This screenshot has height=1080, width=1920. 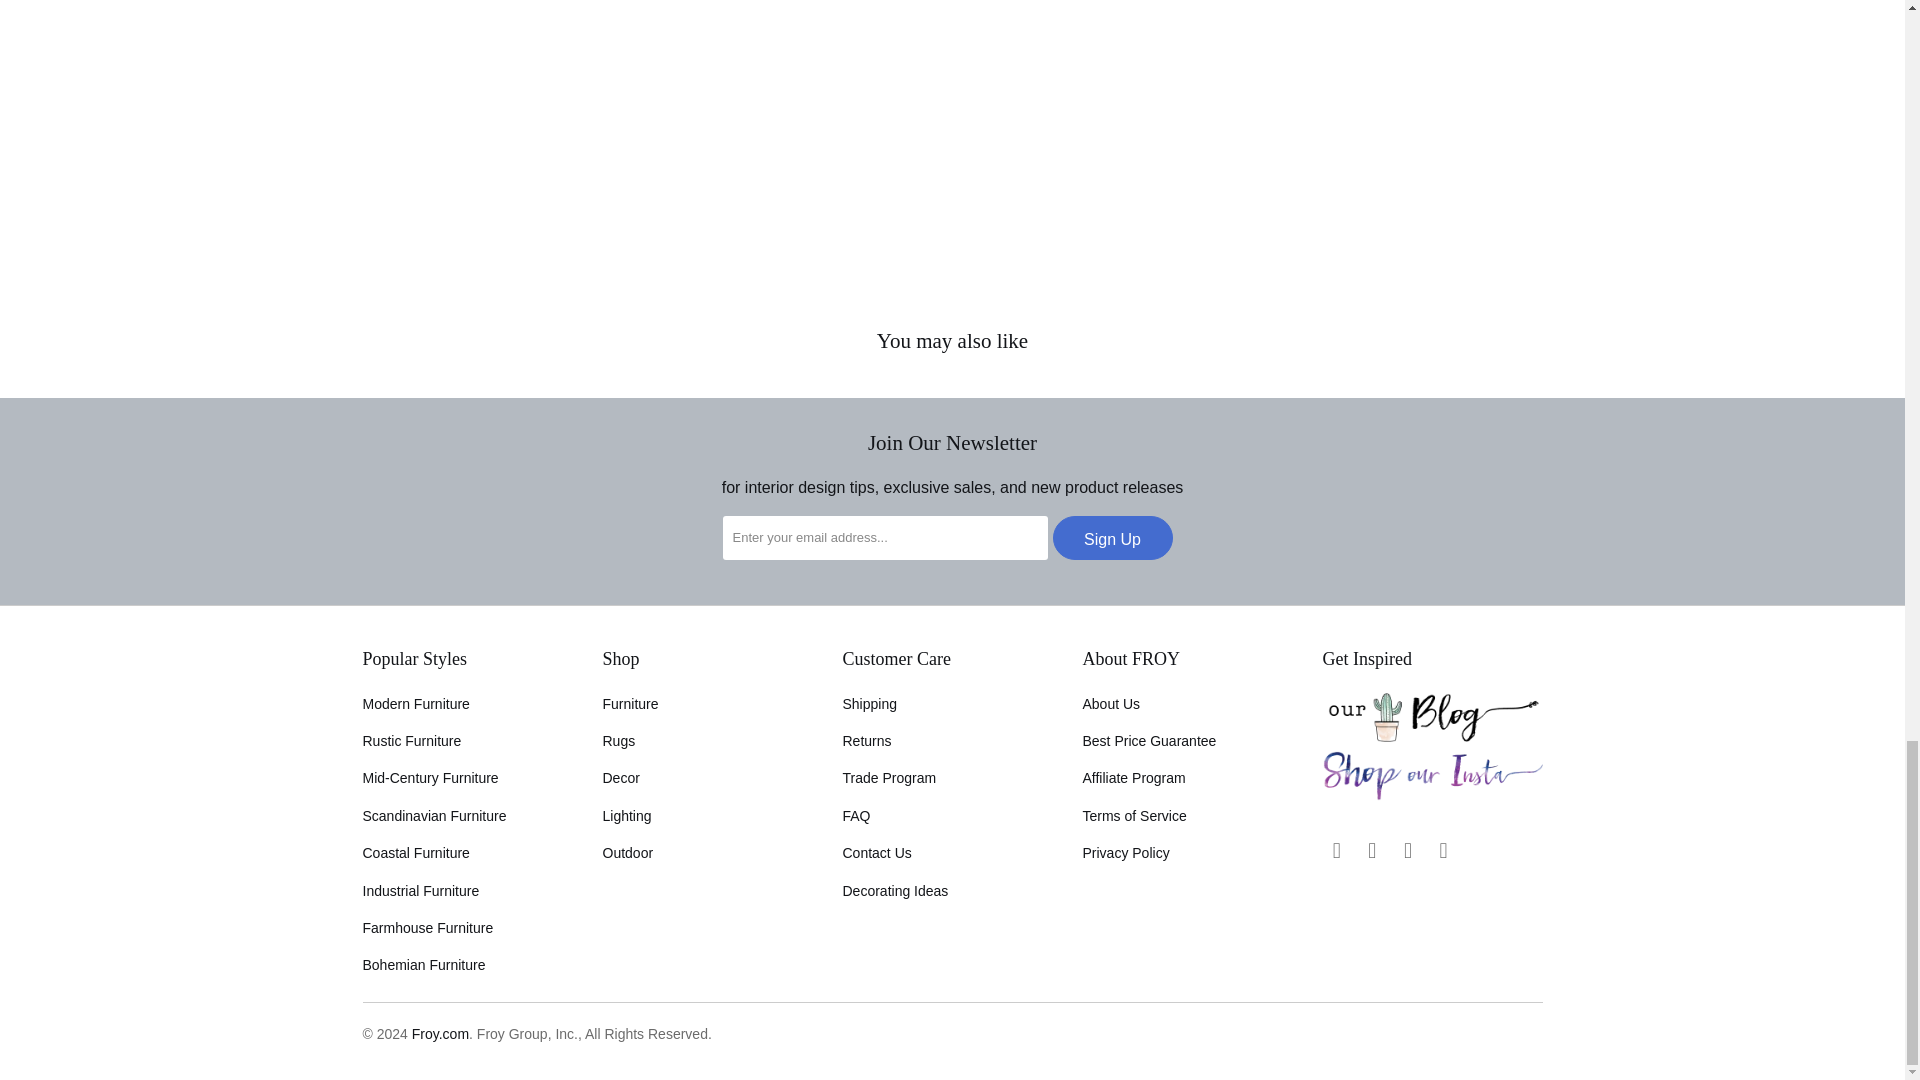 What do you see at coordinates (1432, 737) in the screenshot?
I see `FROY Blog` at bounding box center [1432, 737].